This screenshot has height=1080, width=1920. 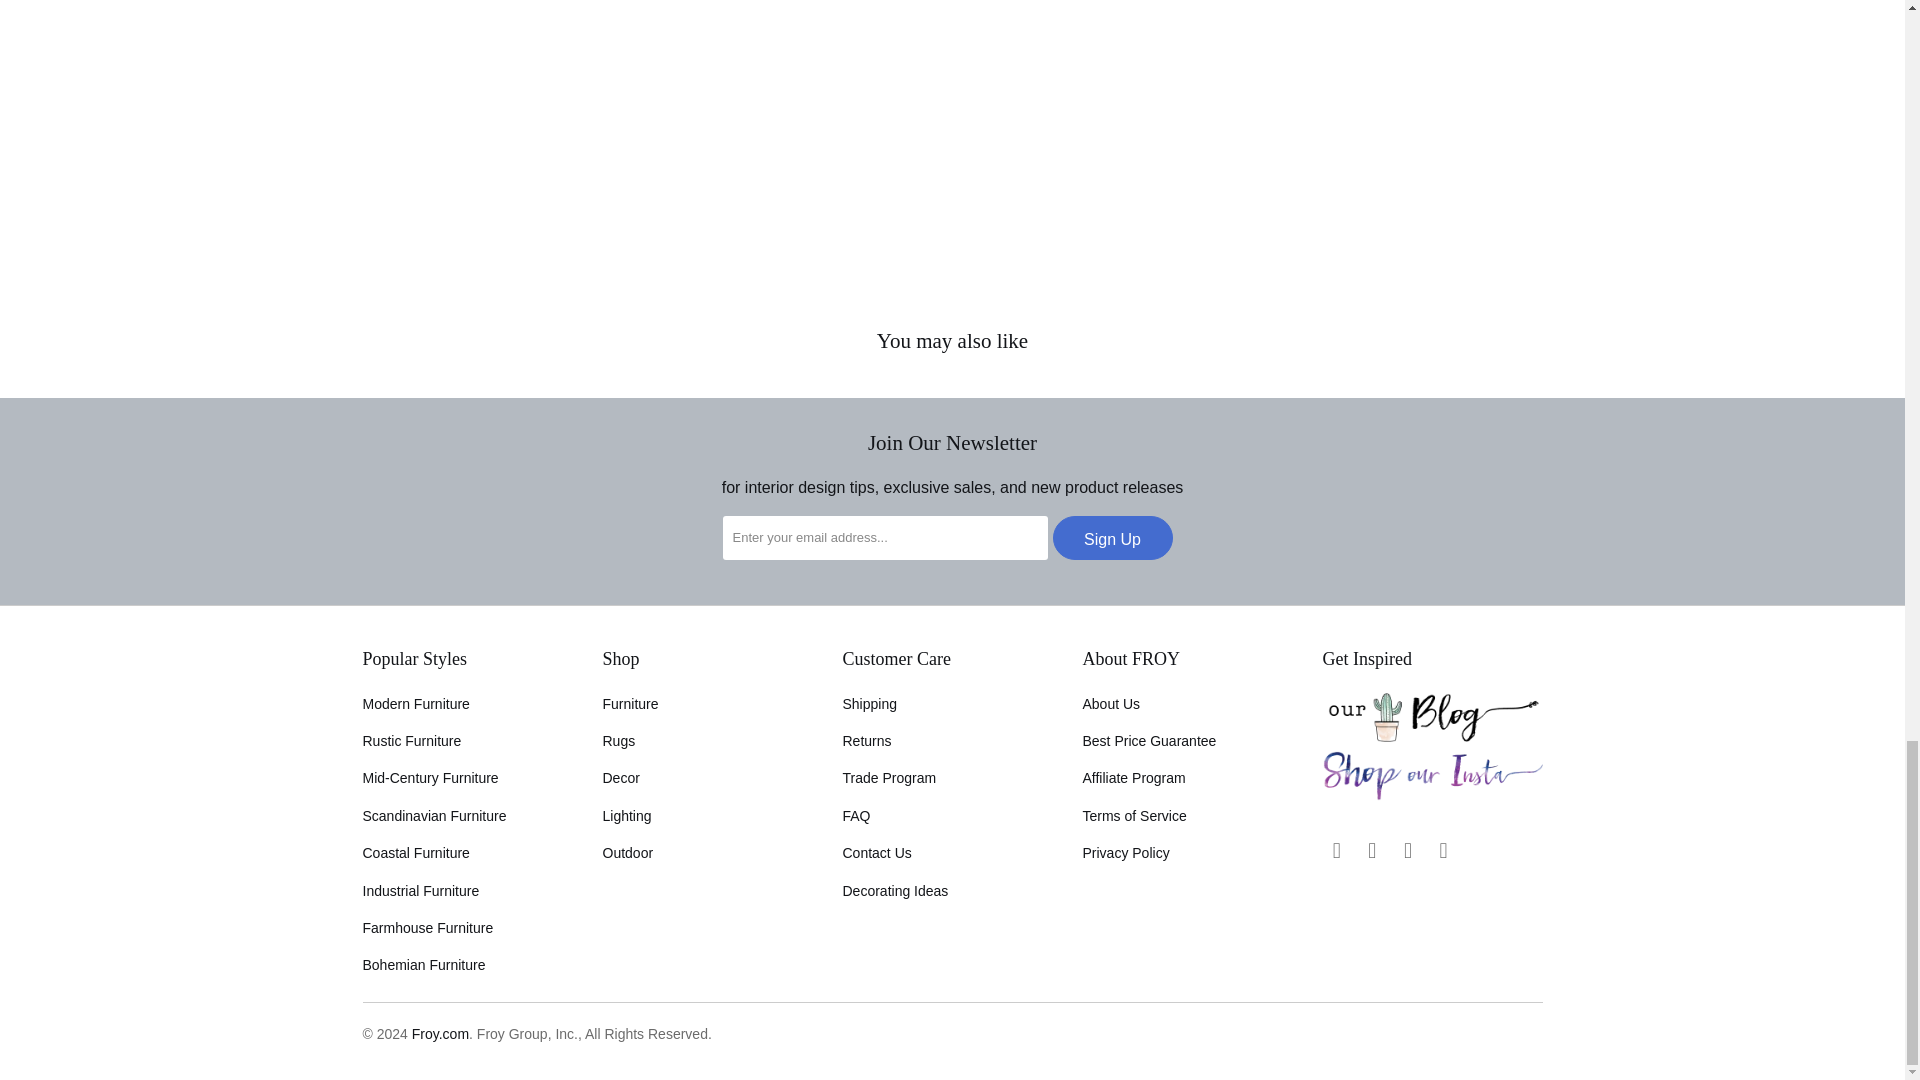 What do you see at coordinates (1432, 737) in the screenshot?
I see `FROY Blog` at bounding box center [1432, 737].